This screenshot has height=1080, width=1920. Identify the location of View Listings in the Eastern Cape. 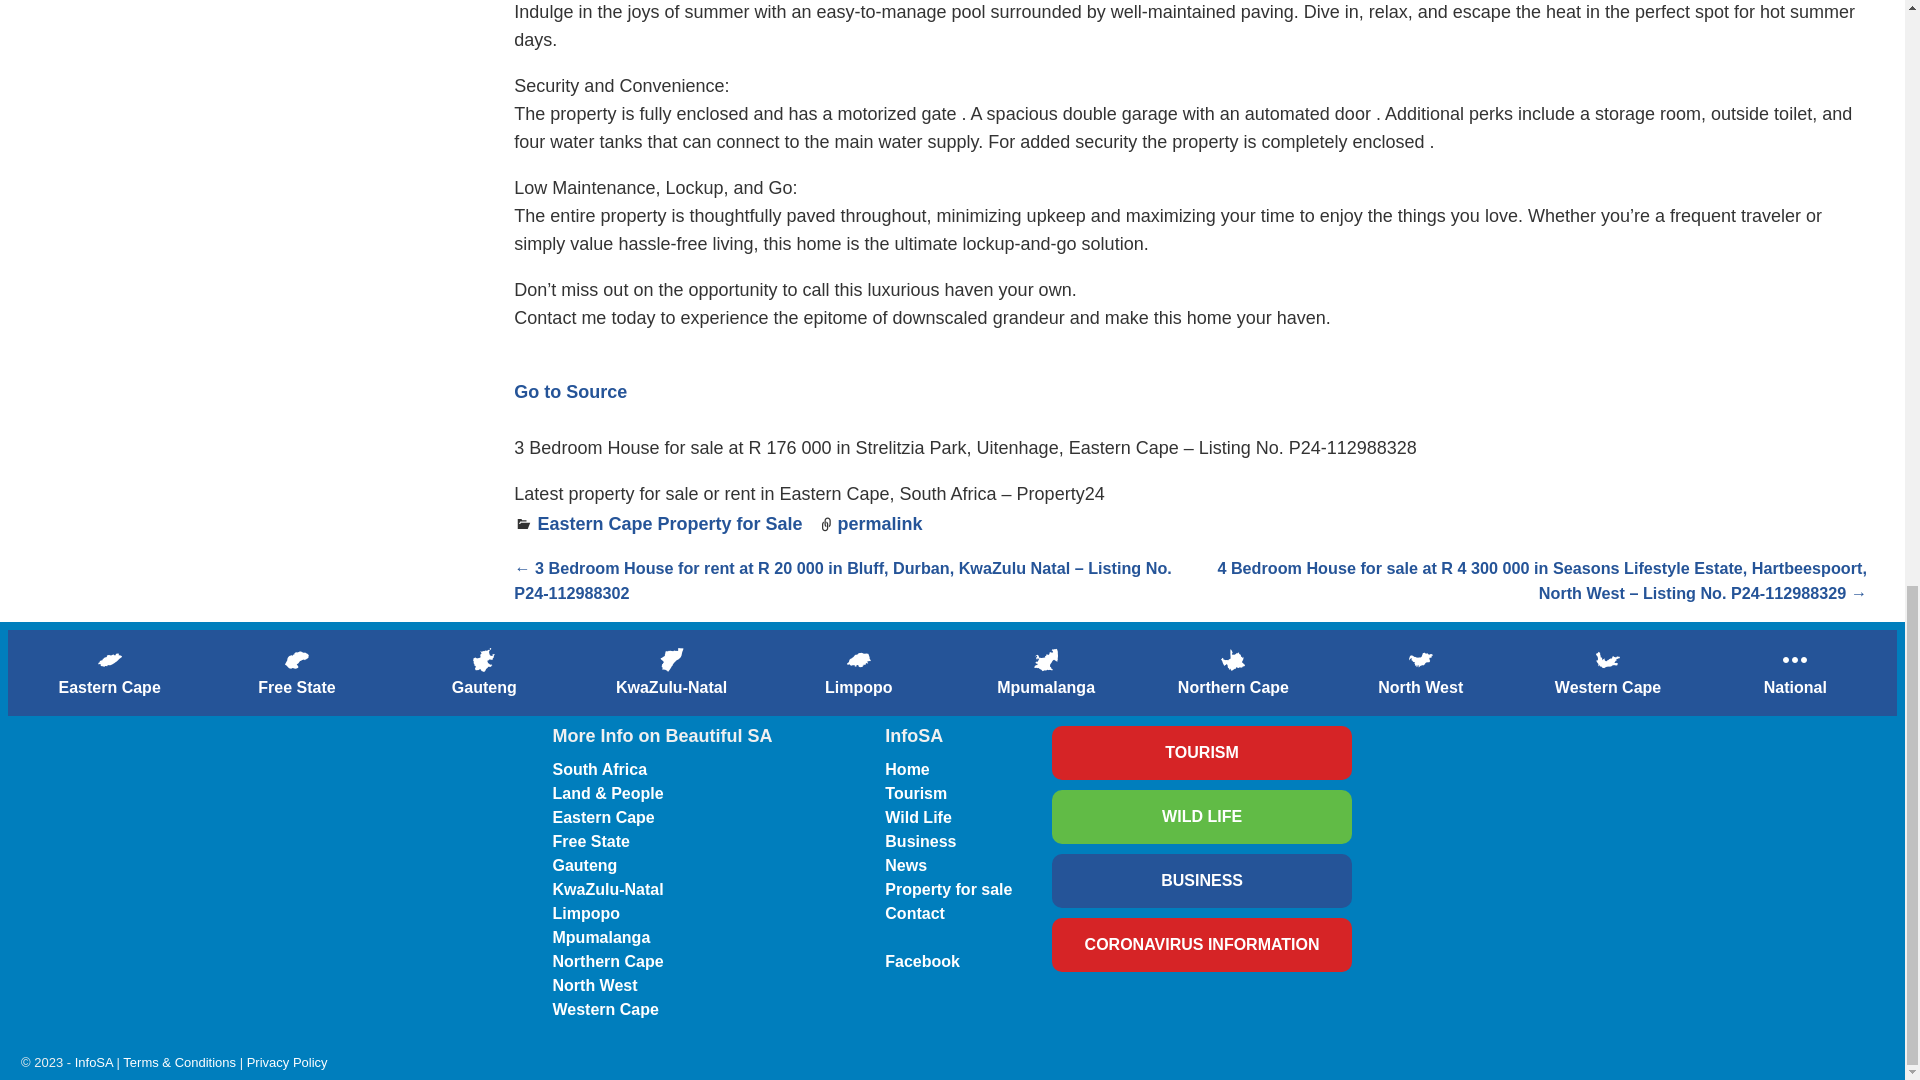
(110, 660).